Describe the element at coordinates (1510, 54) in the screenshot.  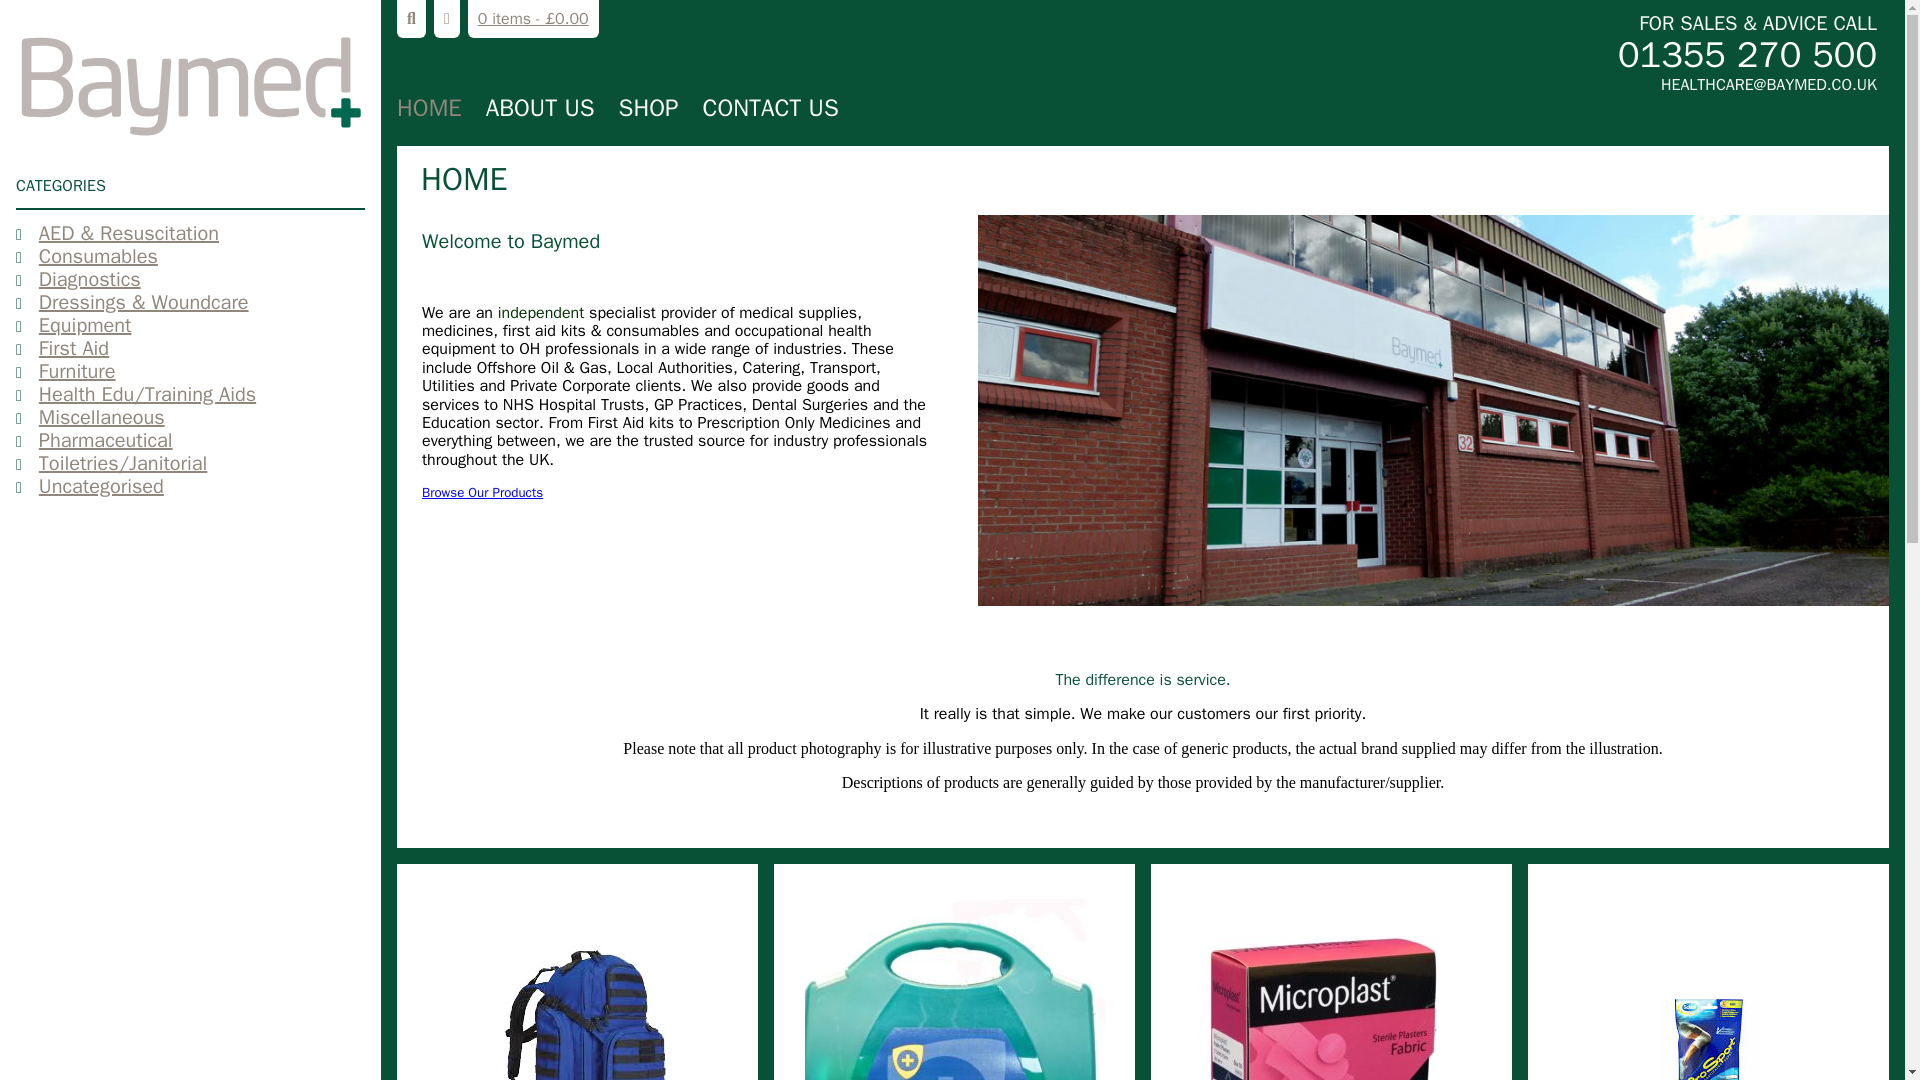
I see `01355 270 500` at that location.